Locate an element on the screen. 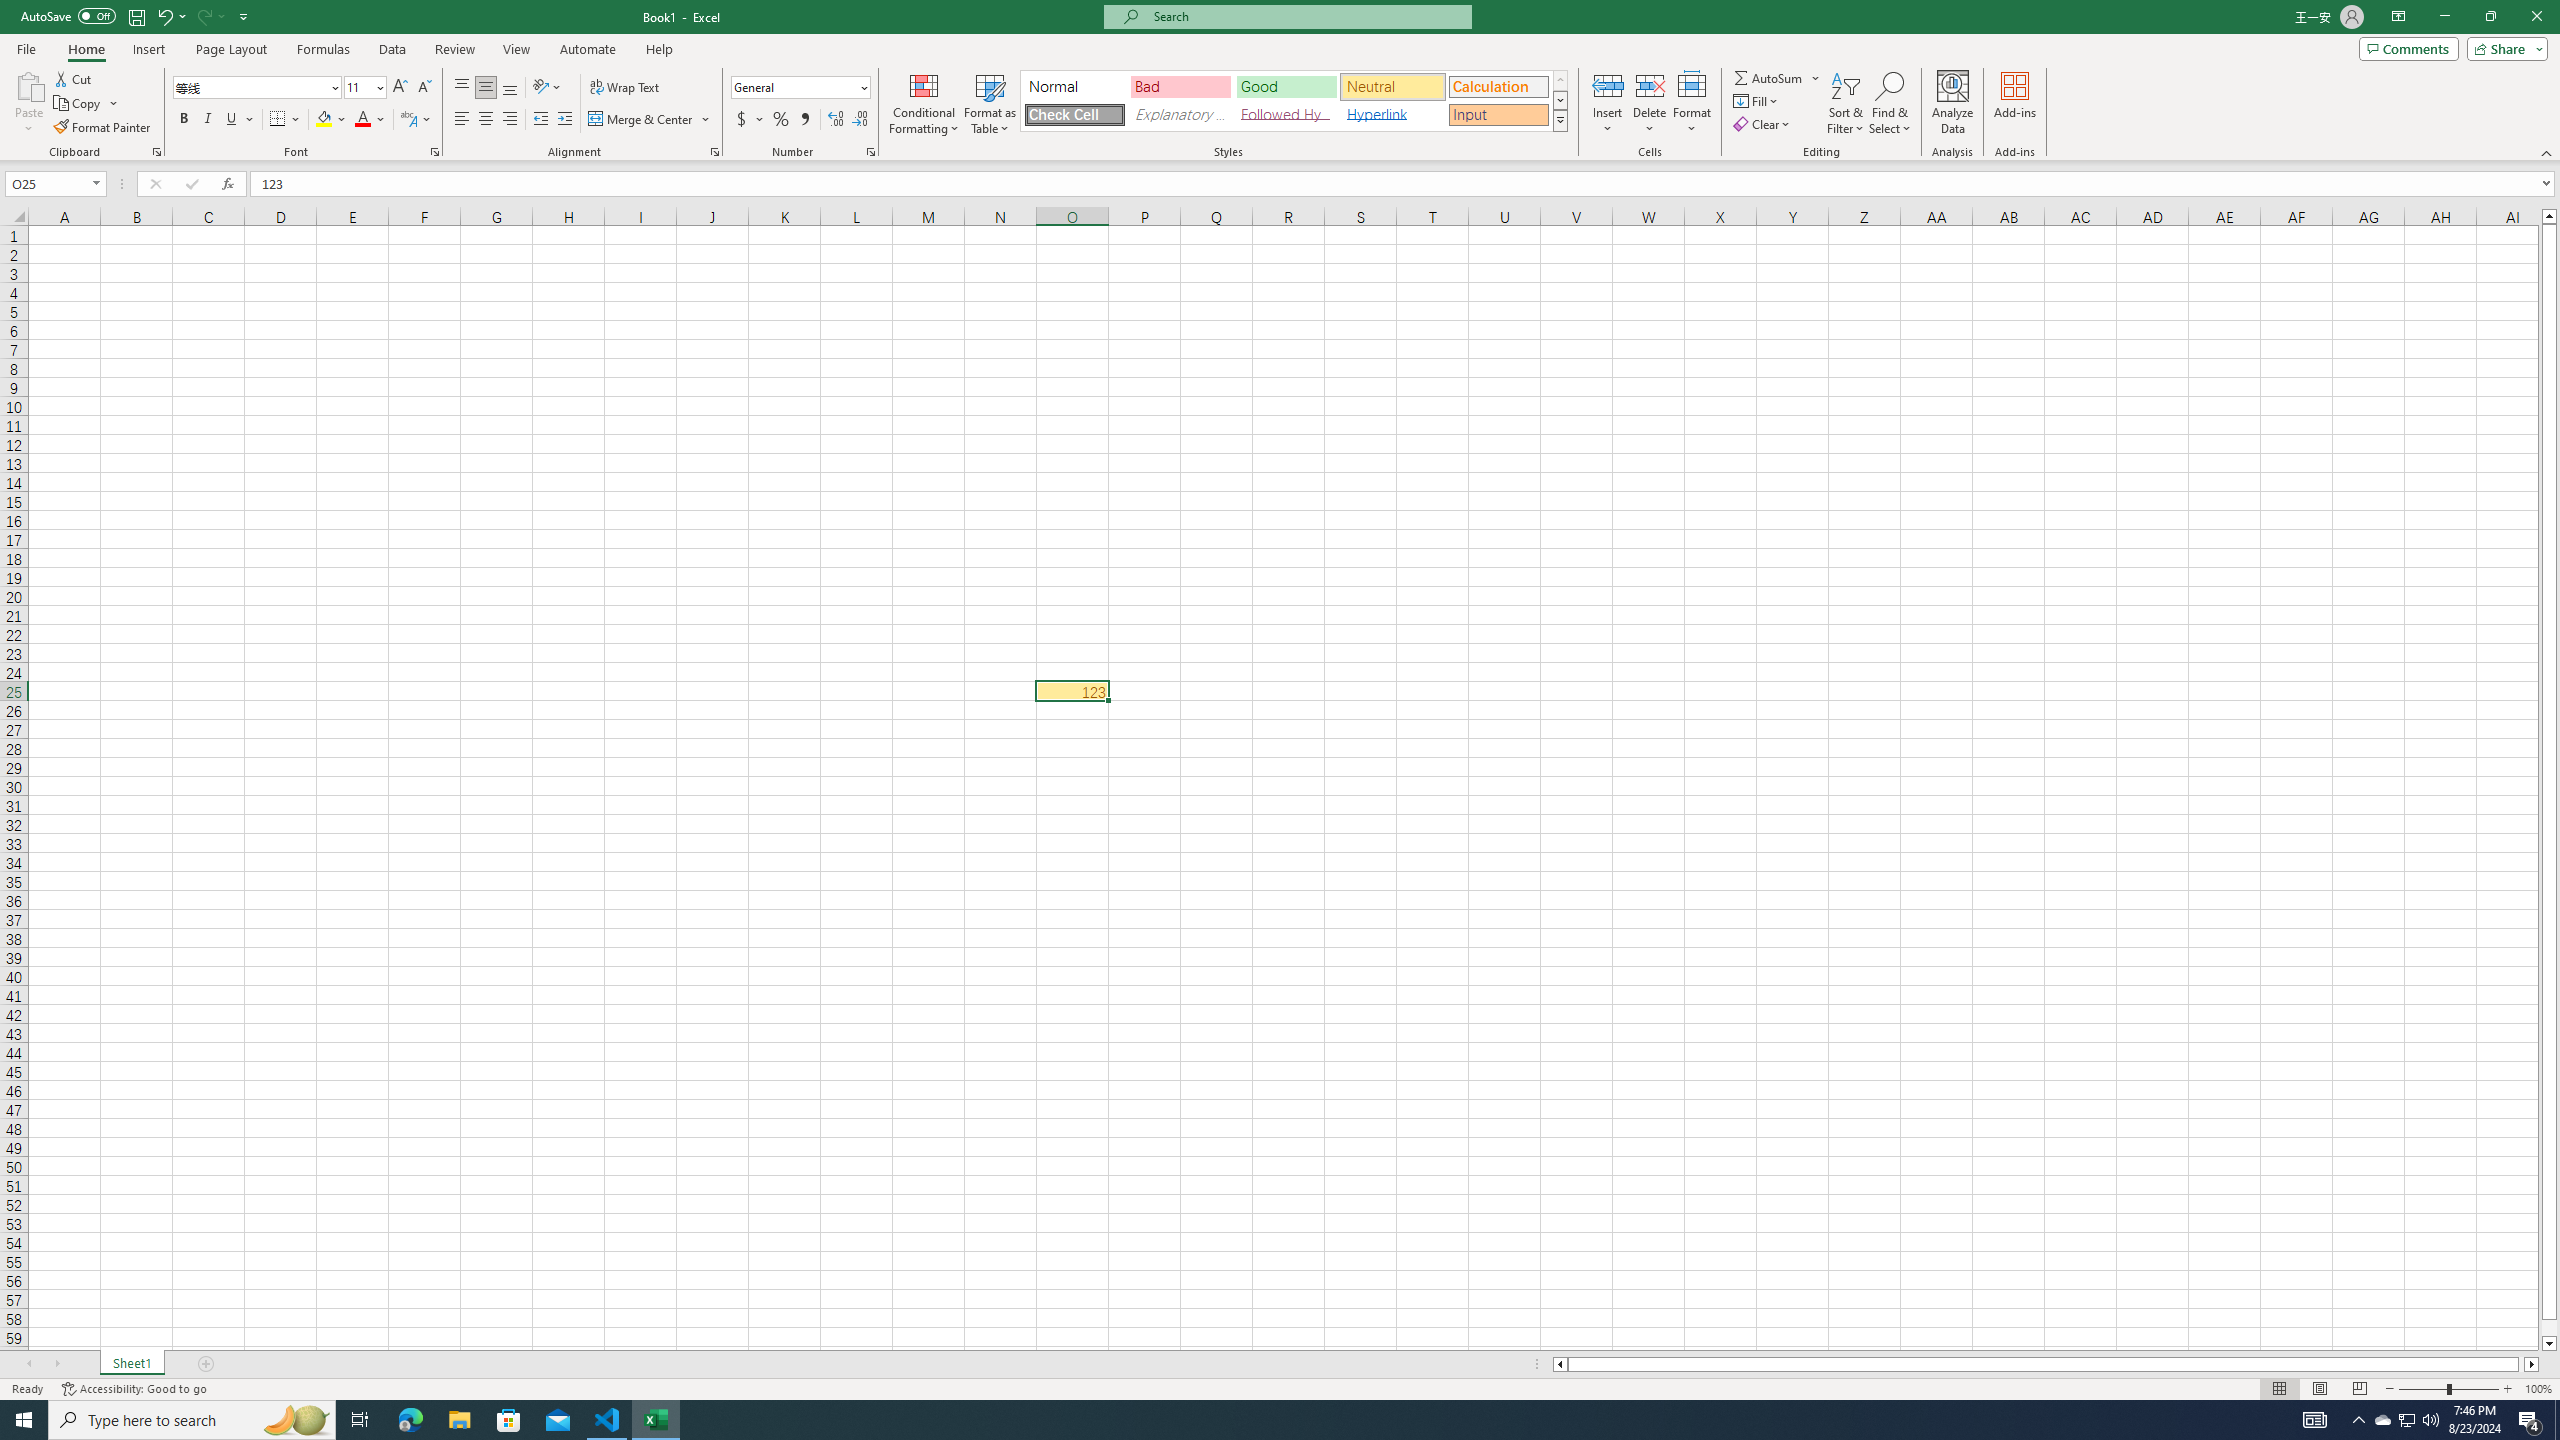  Sum is located at coordinates (1770, 78).